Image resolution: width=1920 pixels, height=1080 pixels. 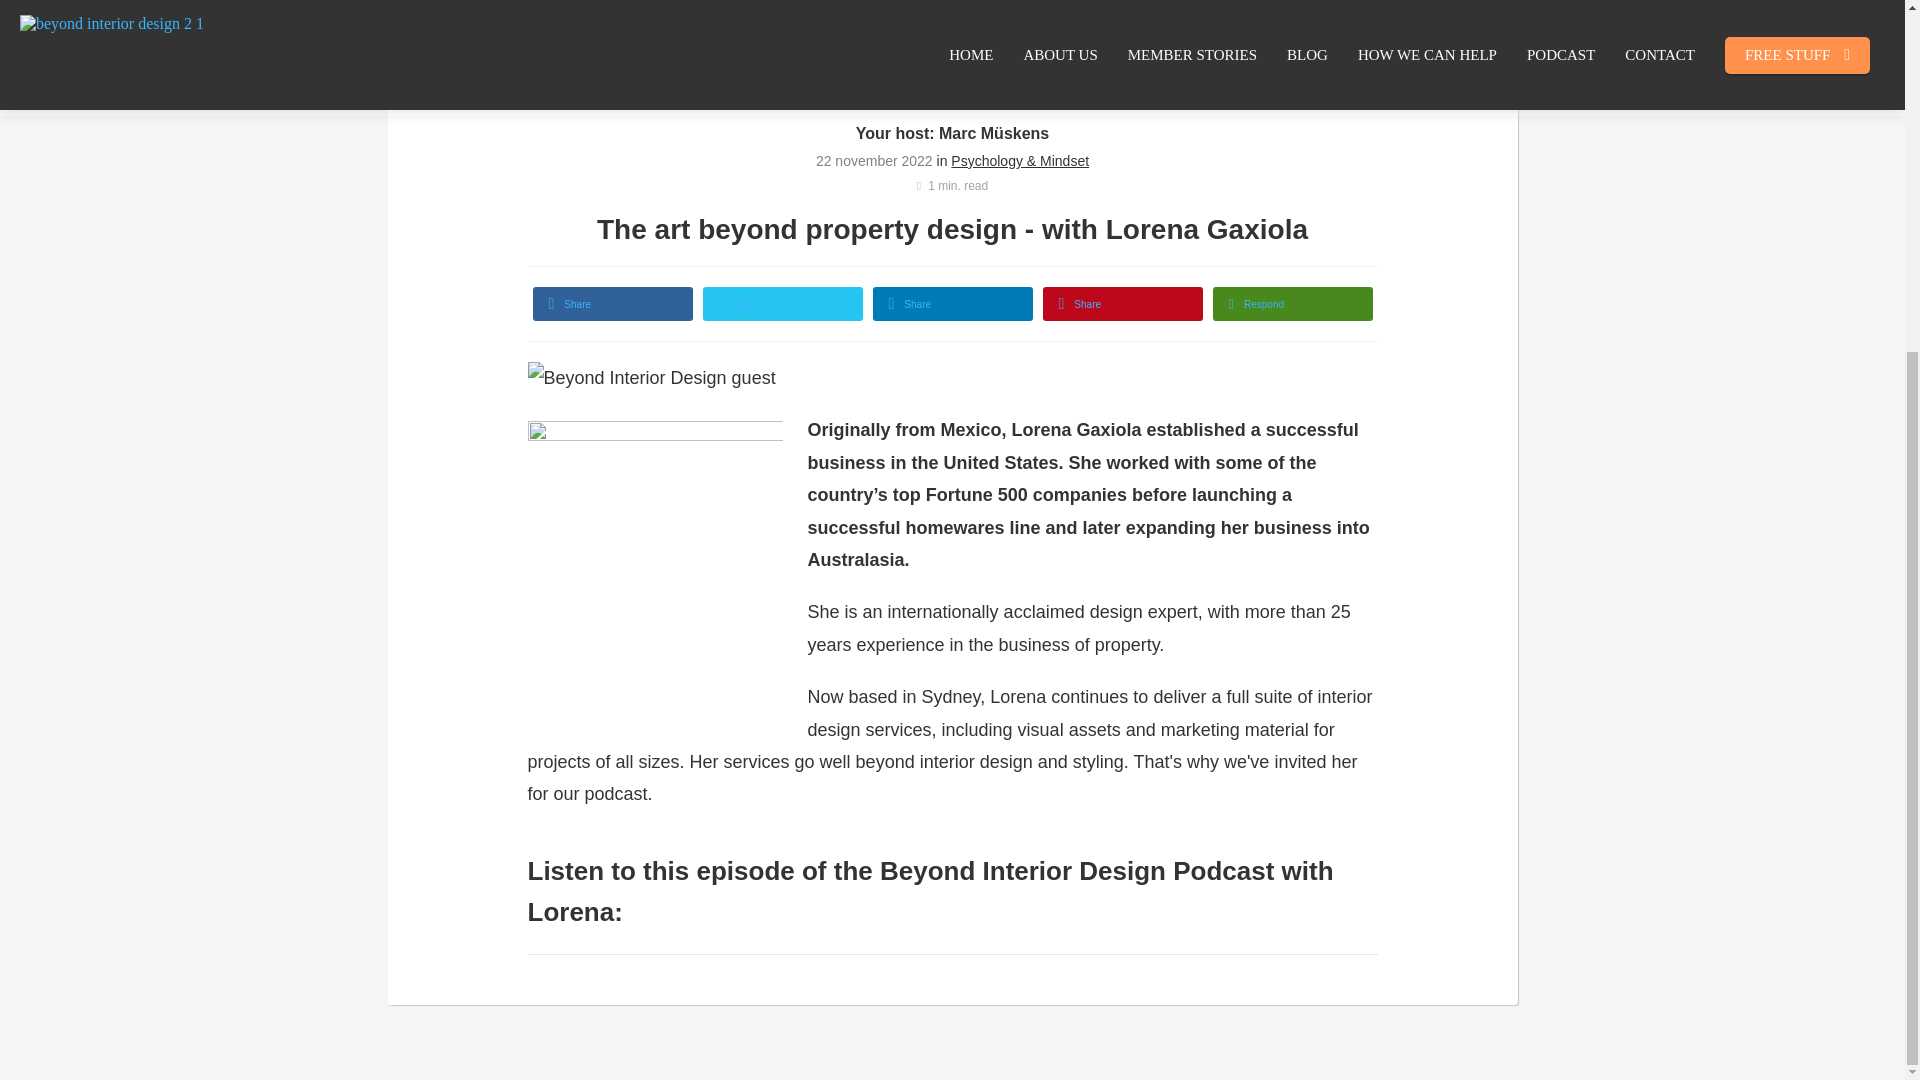 What do you see at coordinates (652, 378) in the screenshot?
I see `Beyond Interior Design guest` at bounding box center [652, 378].